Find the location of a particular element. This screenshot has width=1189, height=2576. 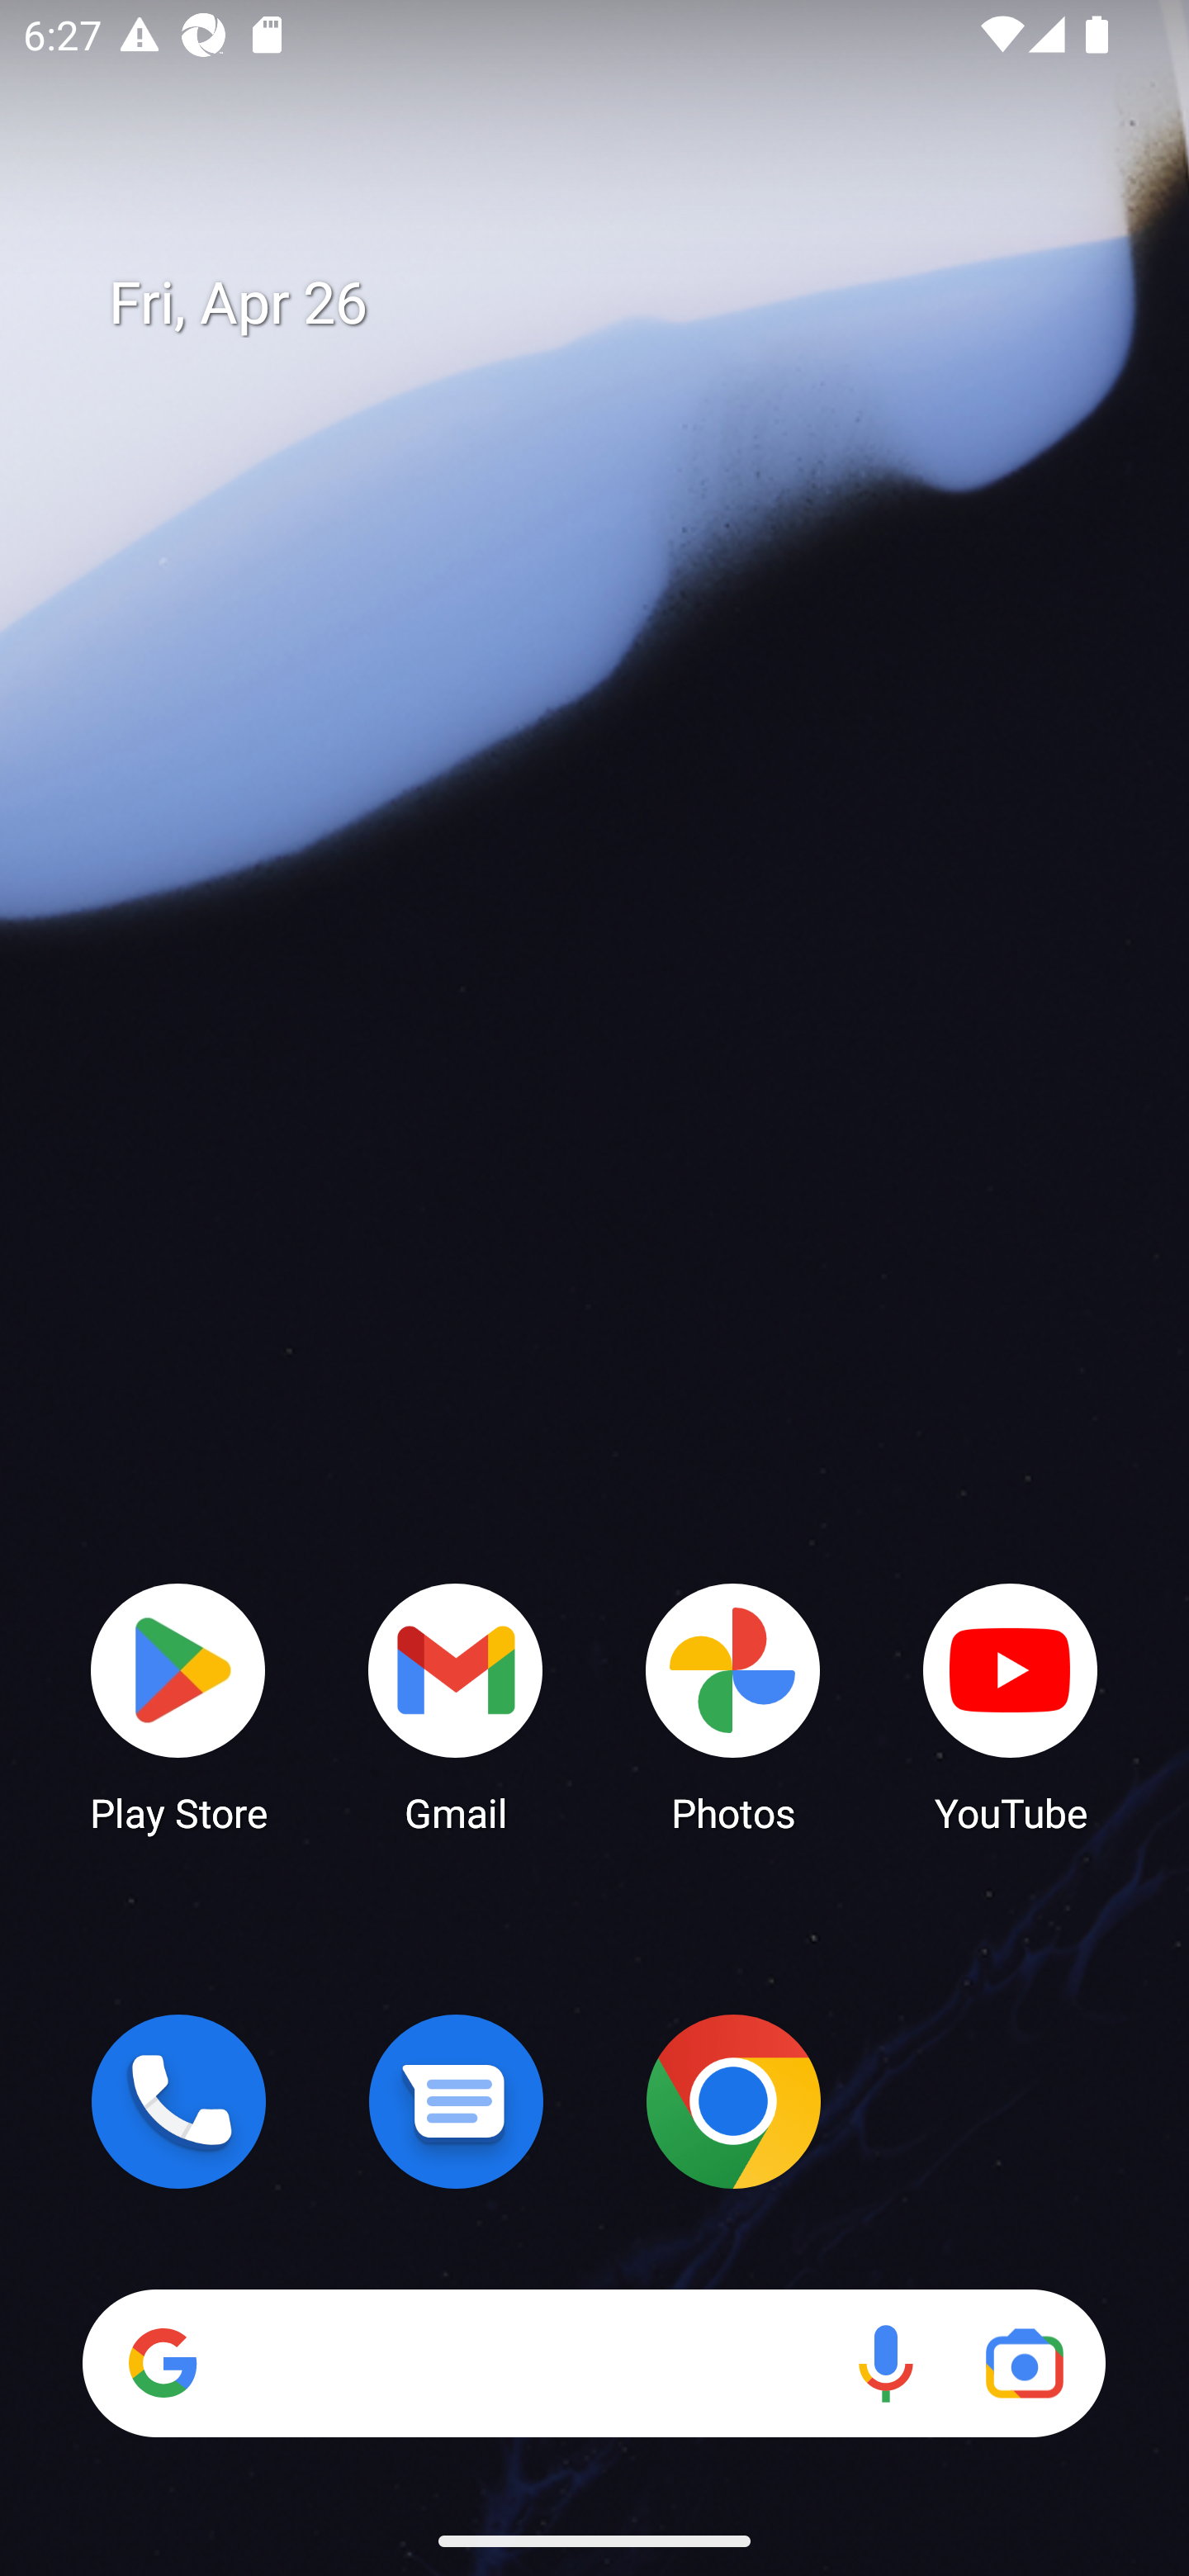

YouTube is located at coordinates (1011, 1706).